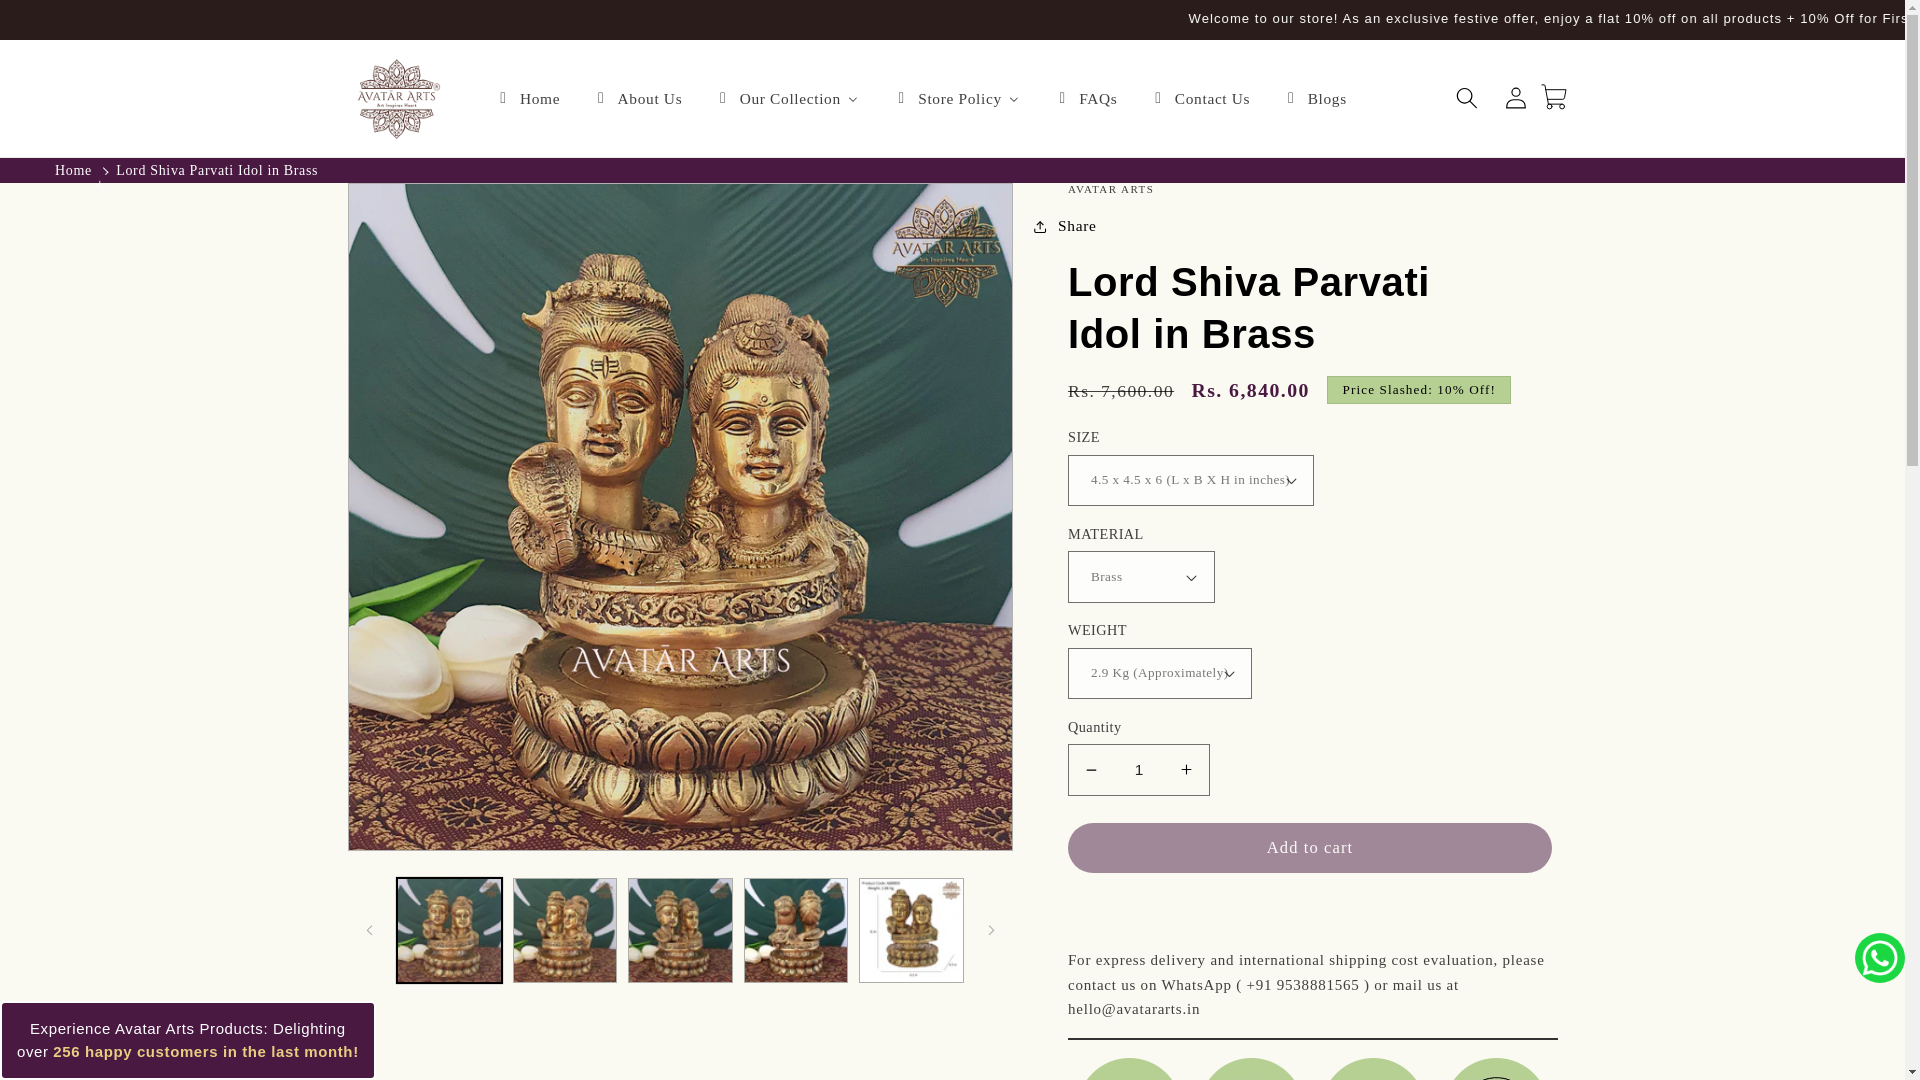  I want to click on Skip to content, so click(65, 24).